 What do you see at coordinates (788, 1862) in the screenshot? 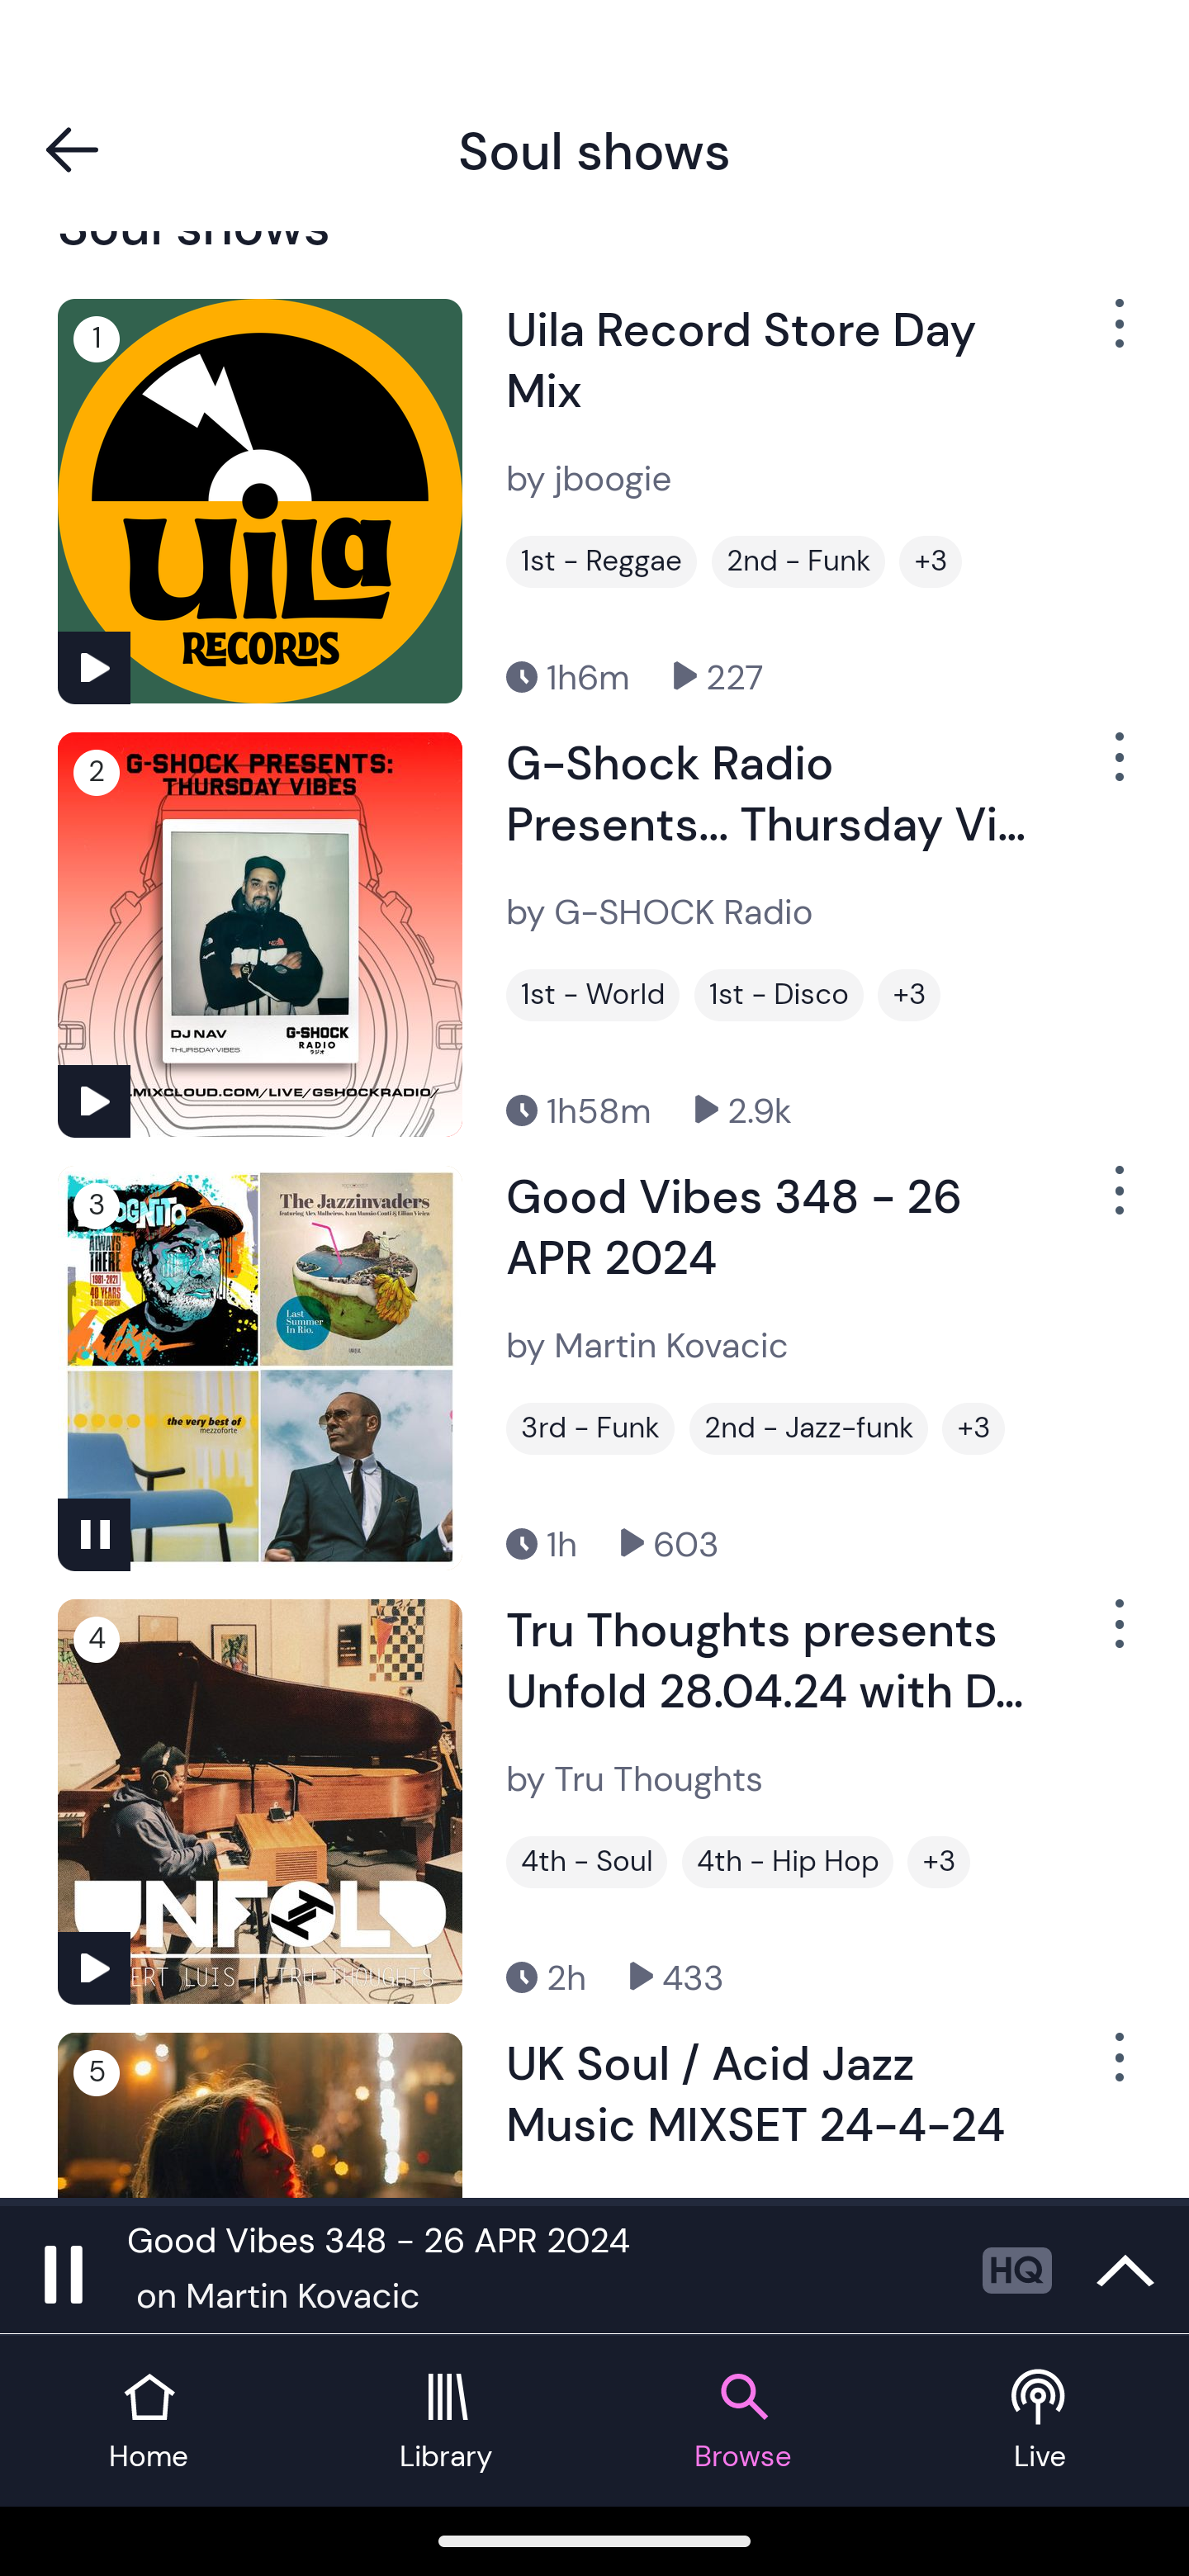
I see `4th - Hip Hop` at bounding box center [788, 1862].